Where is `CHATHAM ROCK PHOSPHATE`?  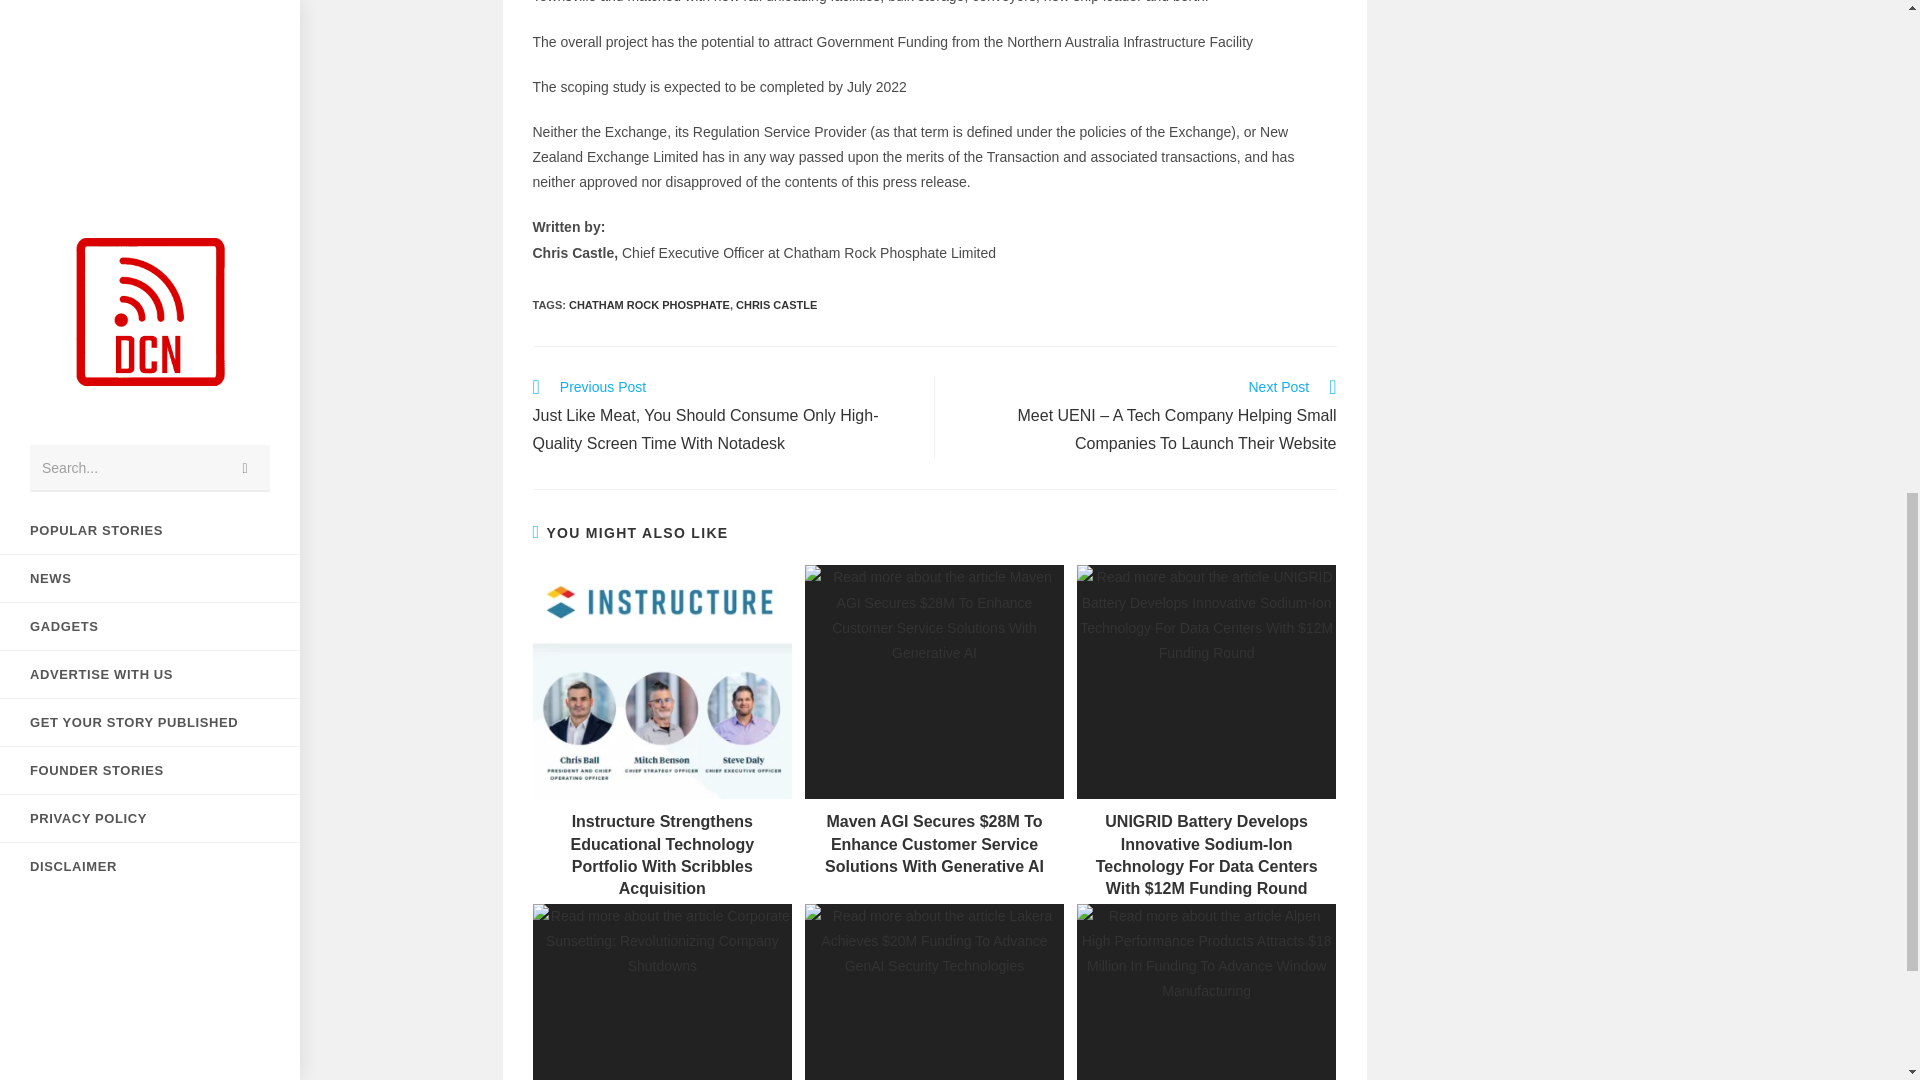 CHATHAM ROCK PHOSPHATE is located at coordinates (648, 305).